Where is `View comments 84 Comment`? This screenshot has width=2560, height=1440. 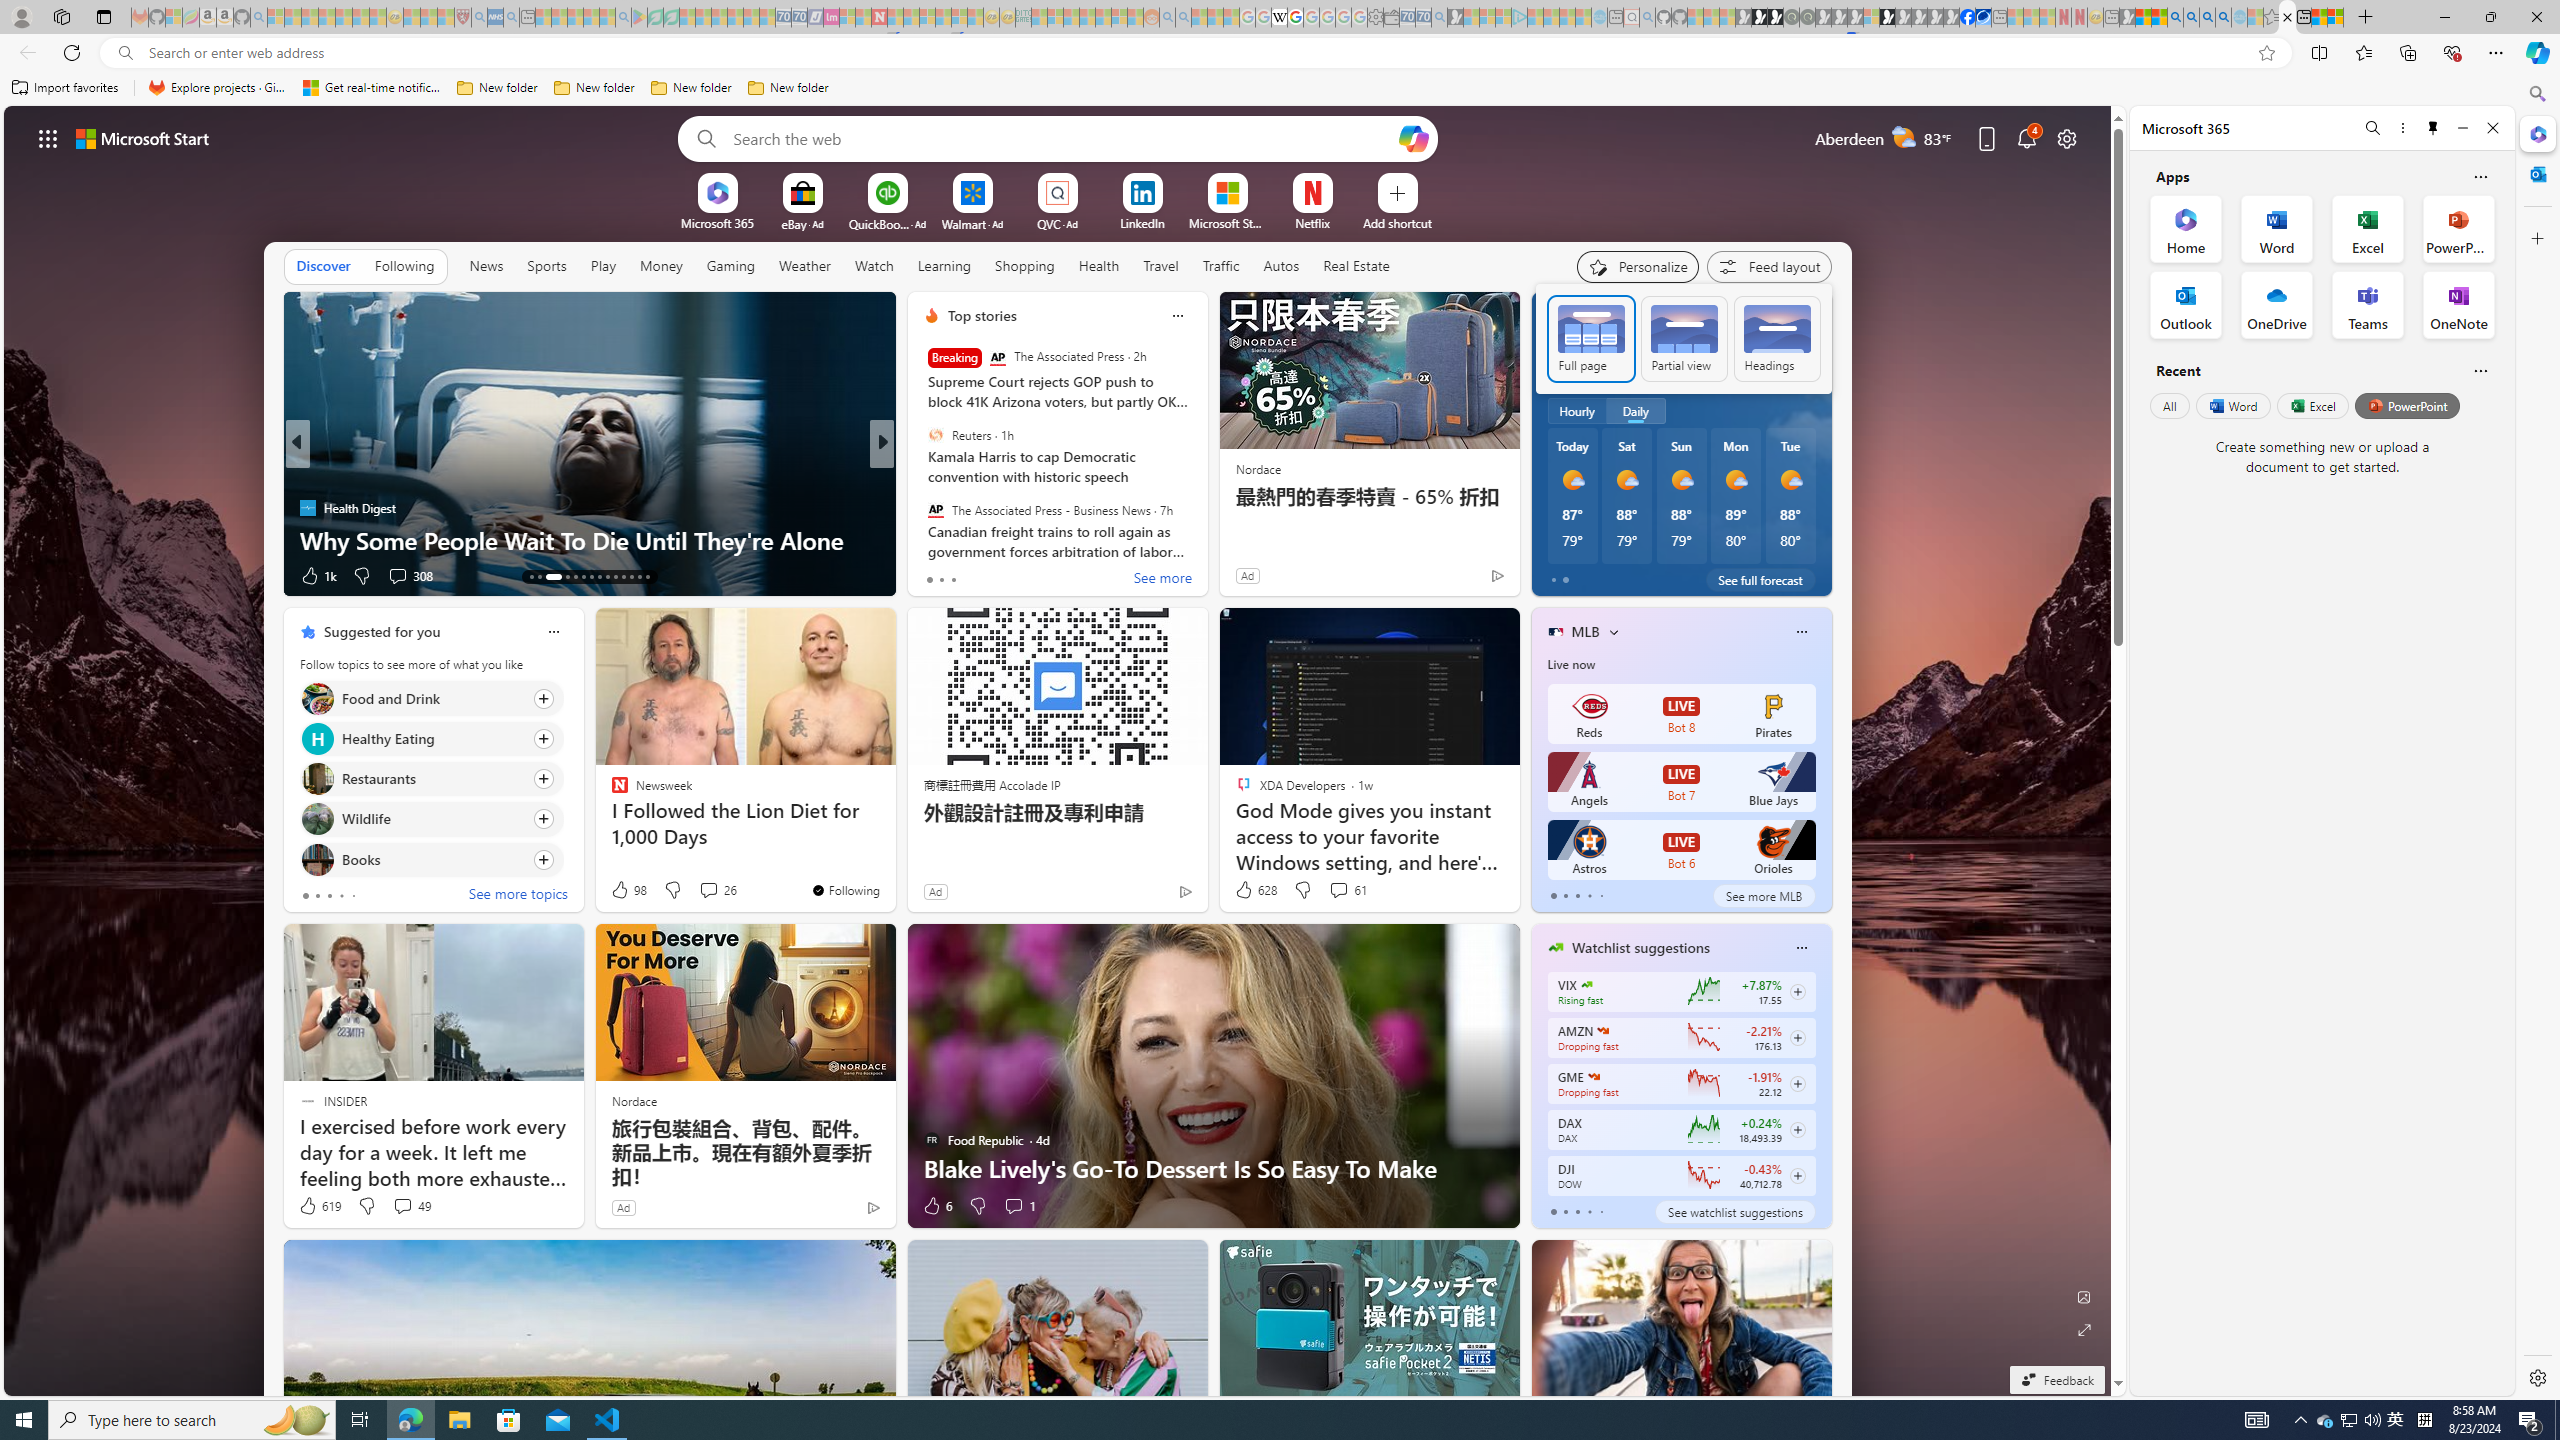
View comments 84 Comment is located at coordinates (1028, 576).